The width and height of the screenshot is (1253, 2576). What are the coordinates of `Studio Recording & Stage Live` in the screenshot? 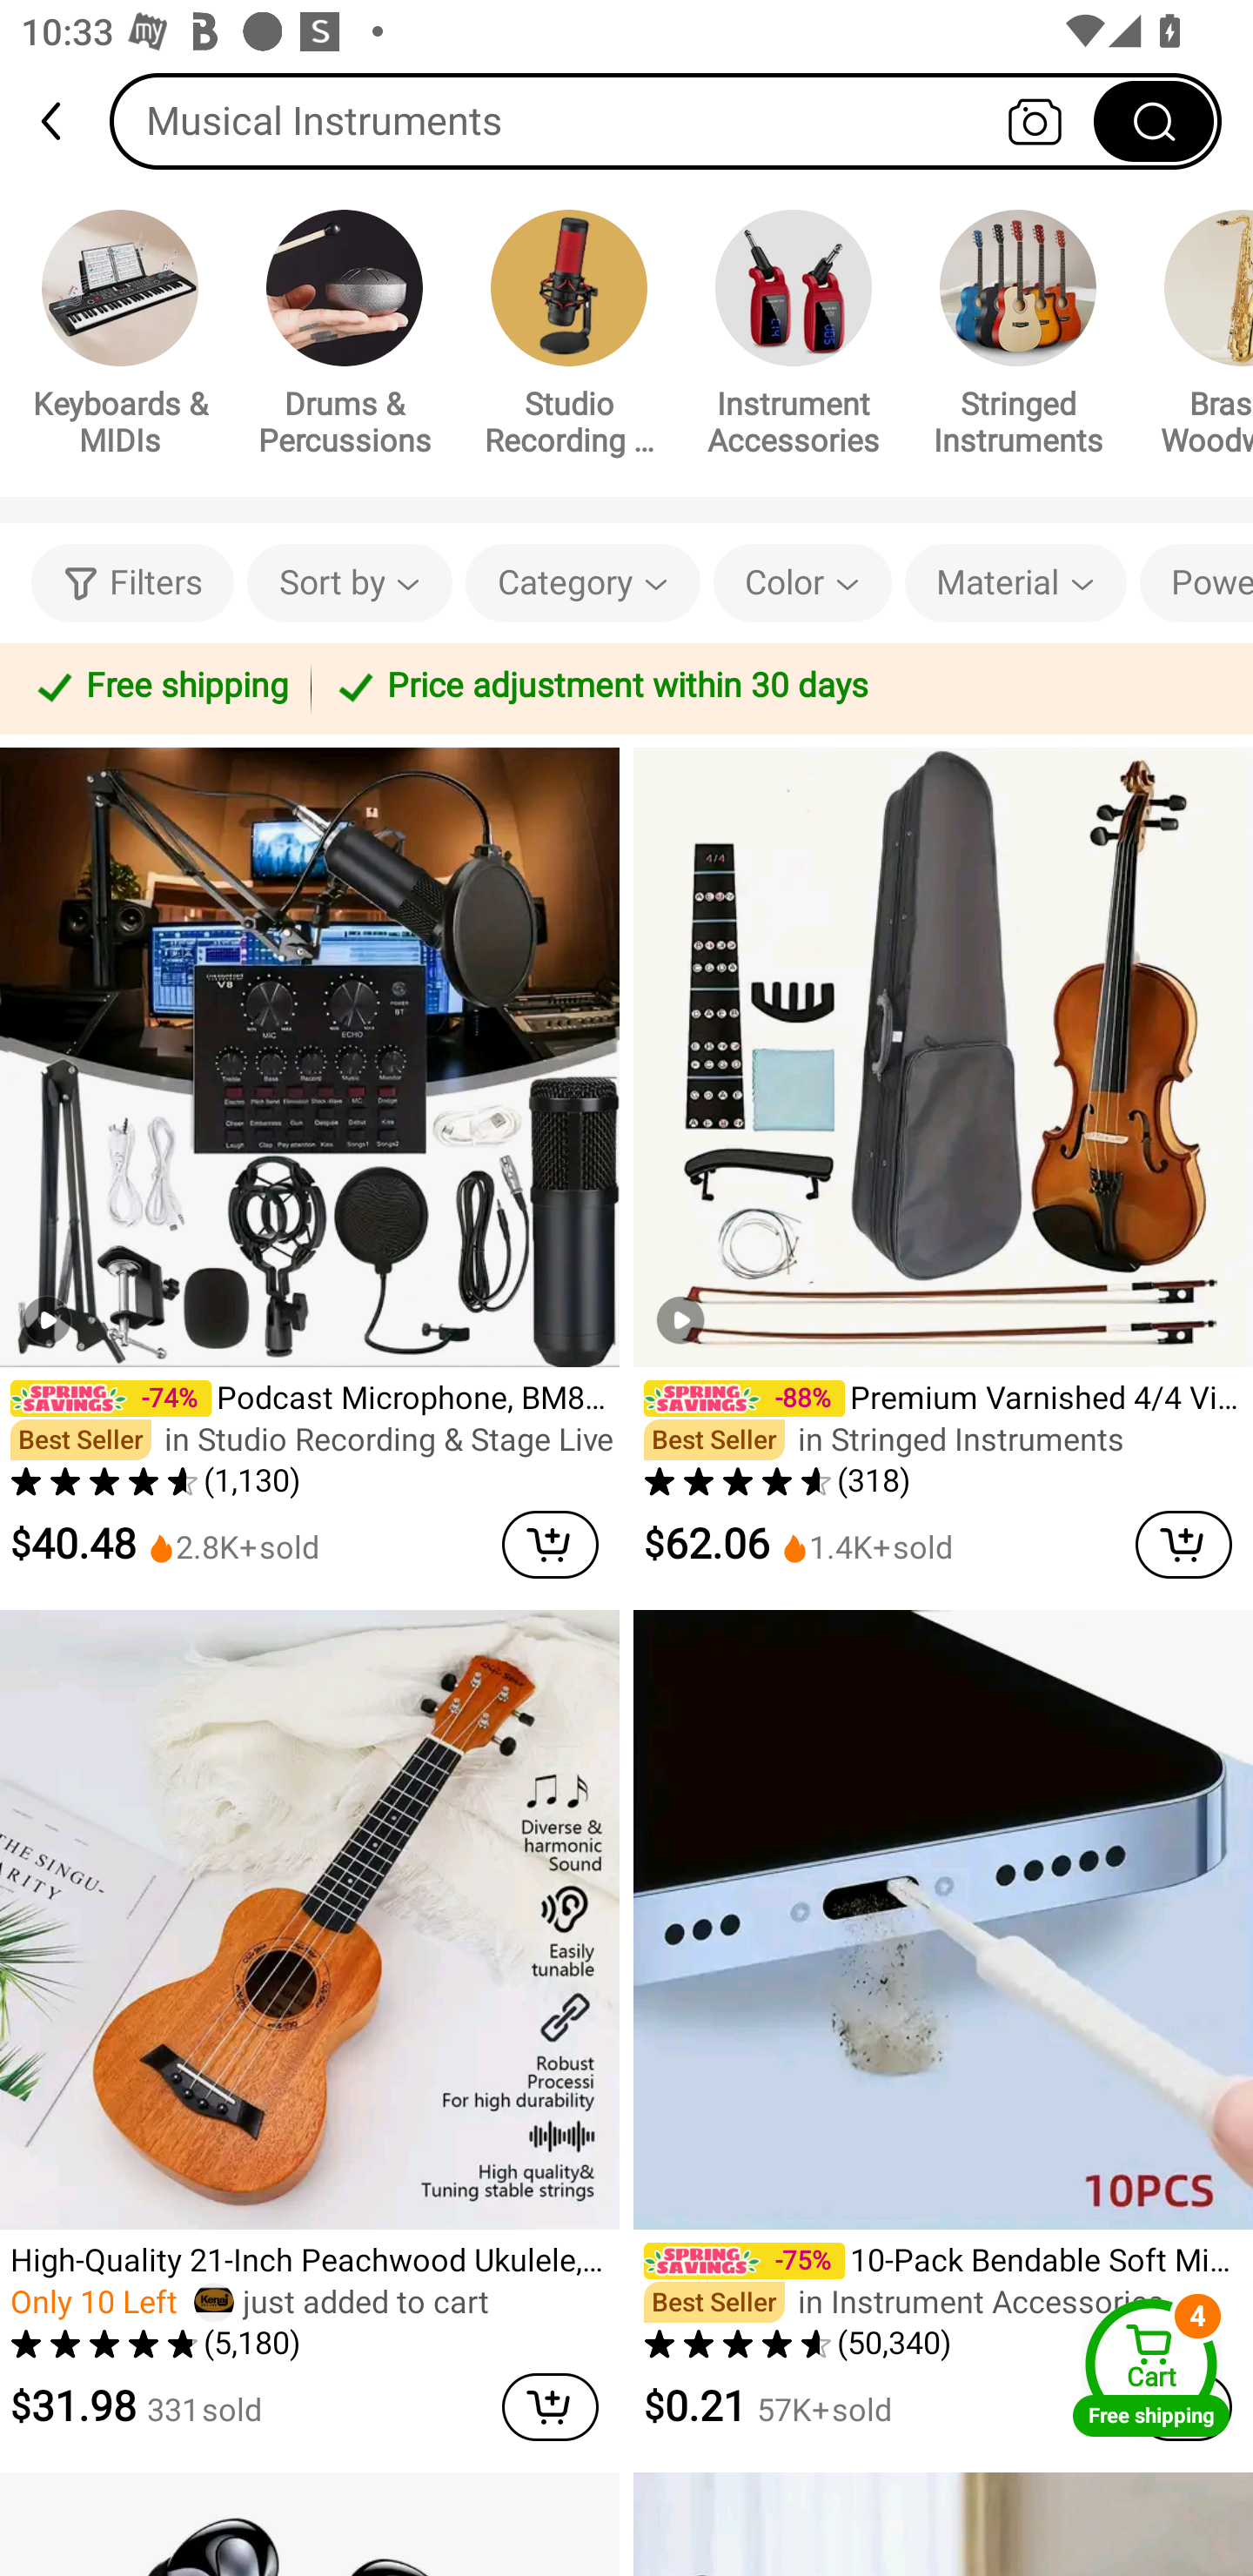 It's located at (569, 338).